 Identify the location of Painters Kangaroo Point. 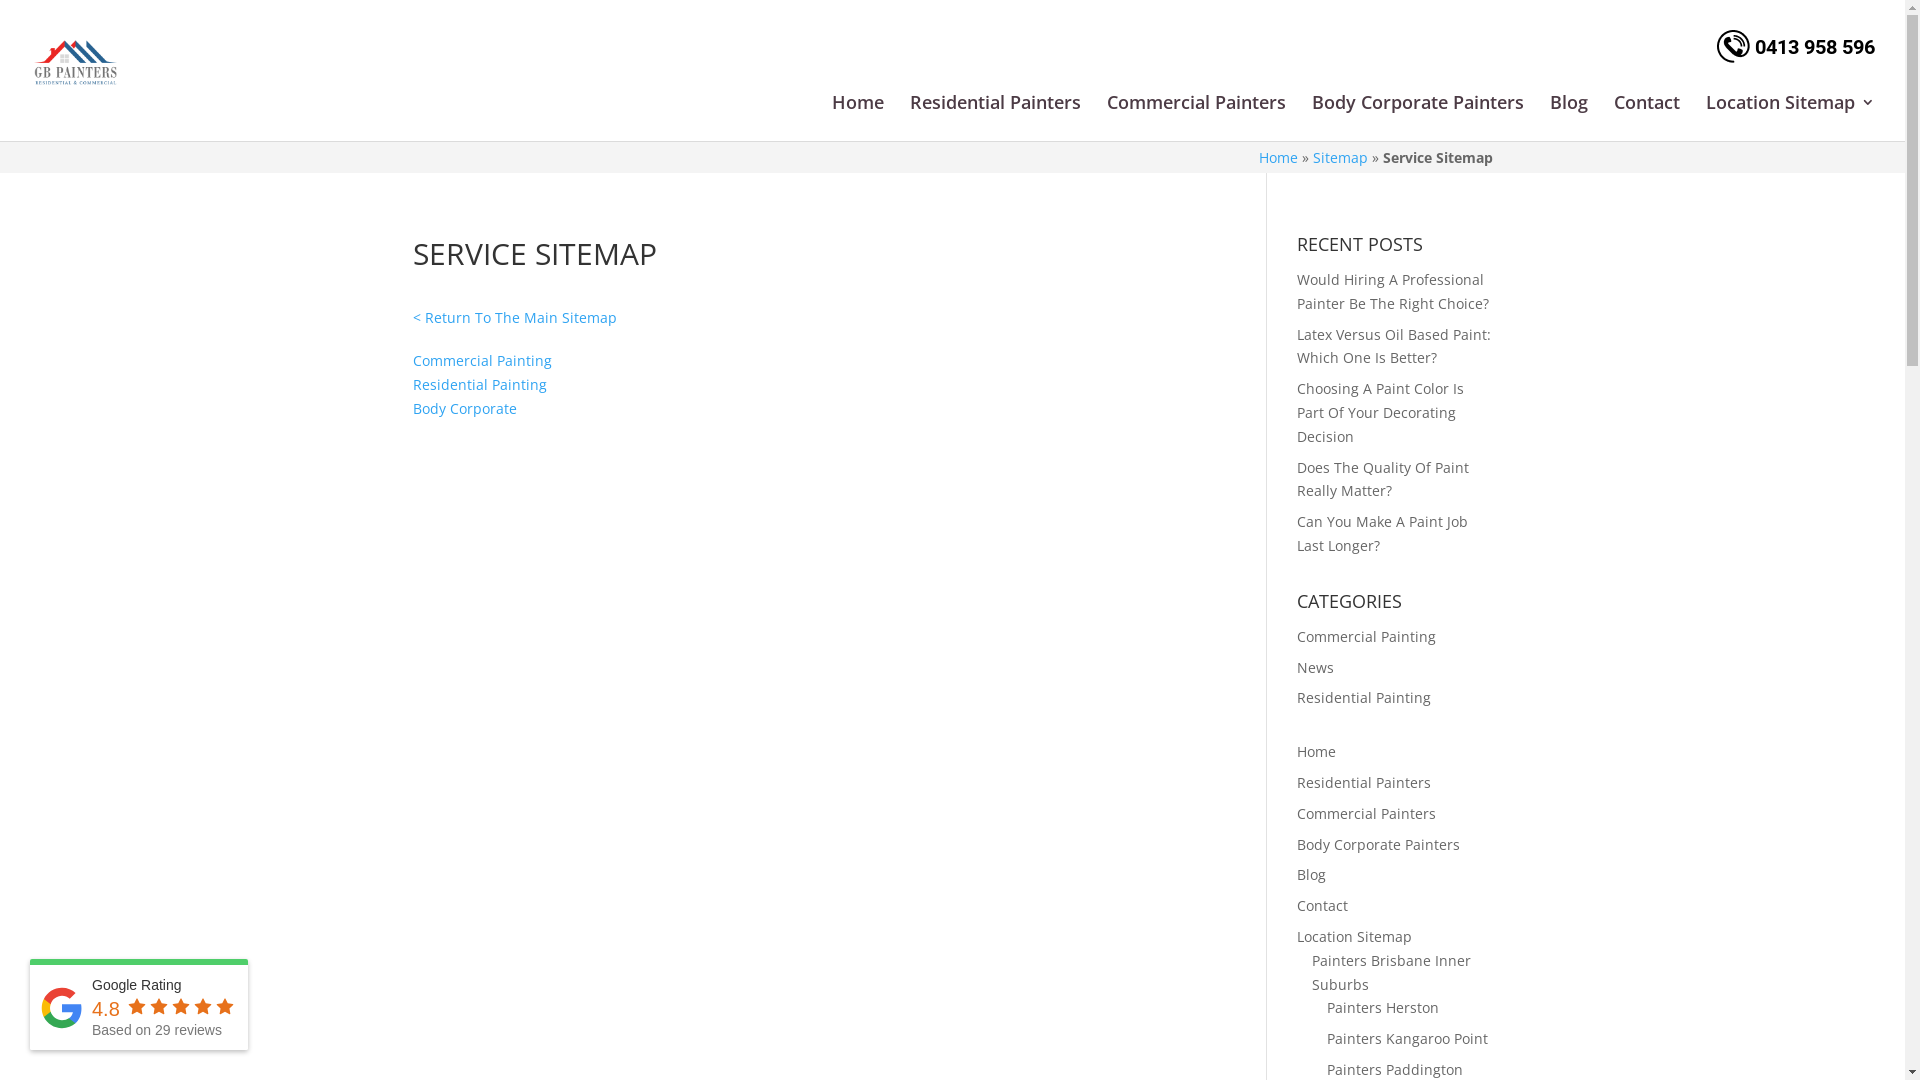
(1408, 1038).